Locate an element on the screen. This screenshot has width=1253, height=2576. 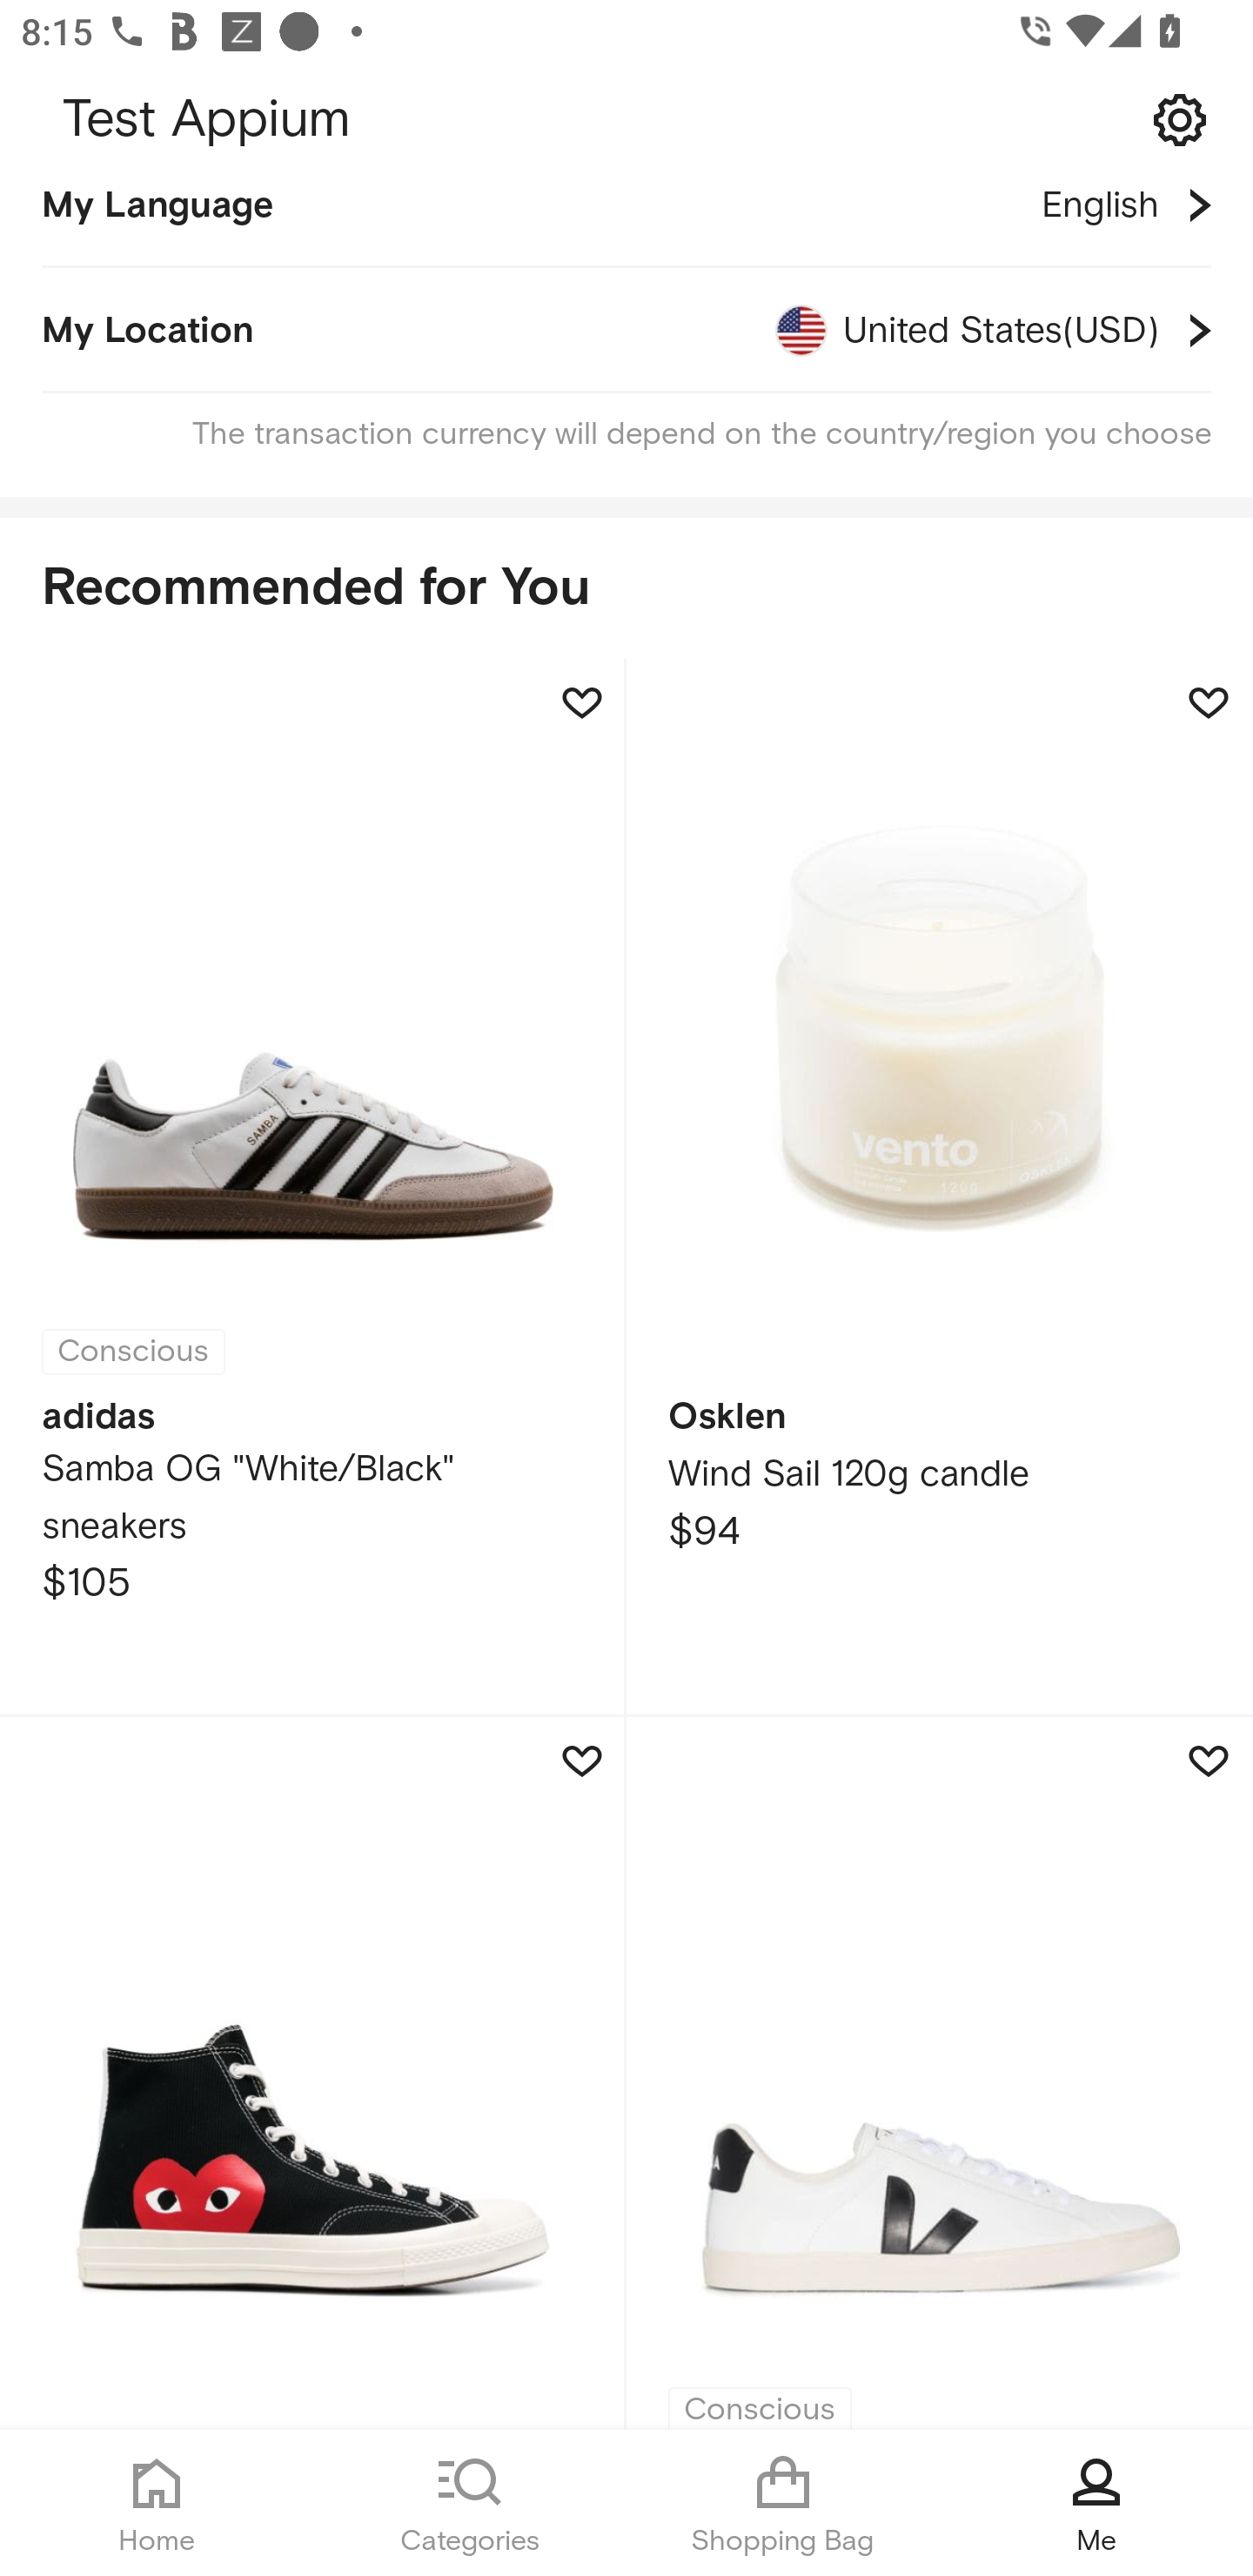
My Location United States(USD) is located at coordinates (626, 331).